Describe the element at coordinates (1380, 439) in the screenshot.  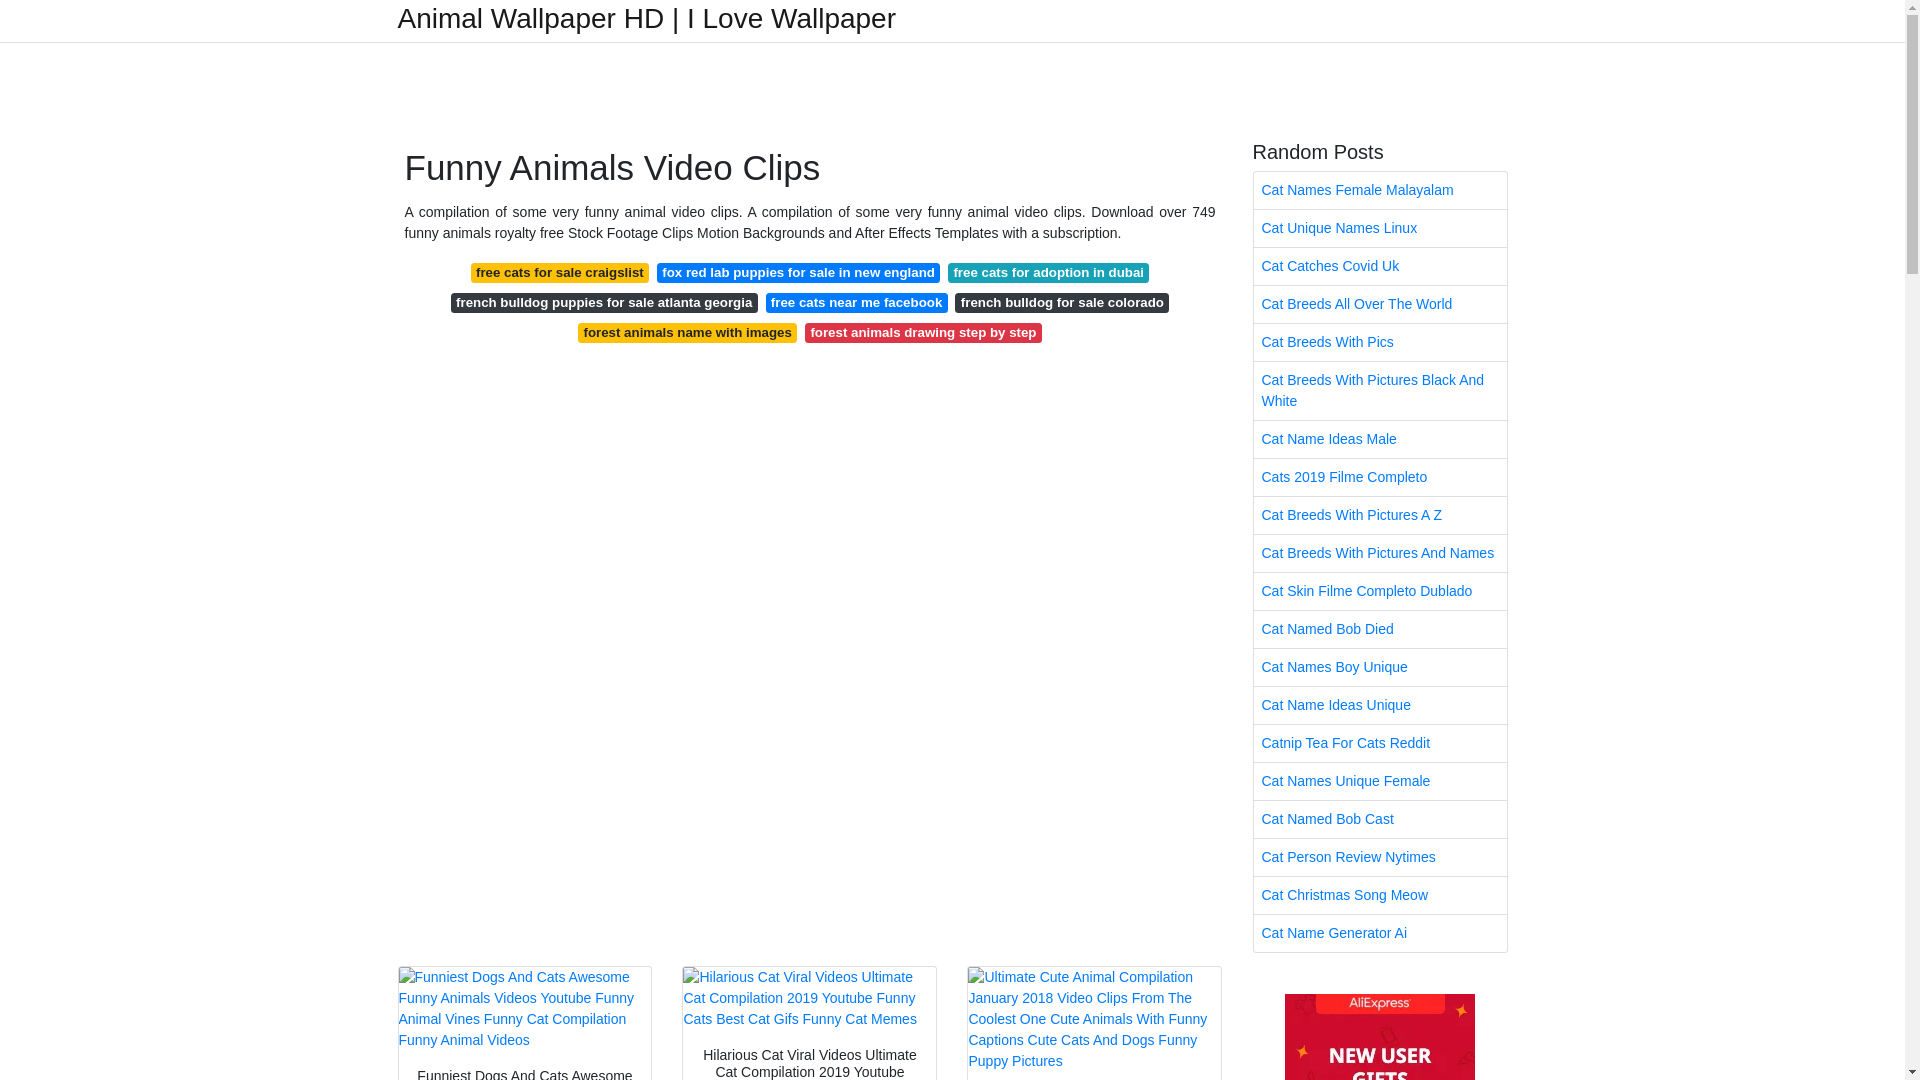
I see `Cat Name Ideas Male` at that location.